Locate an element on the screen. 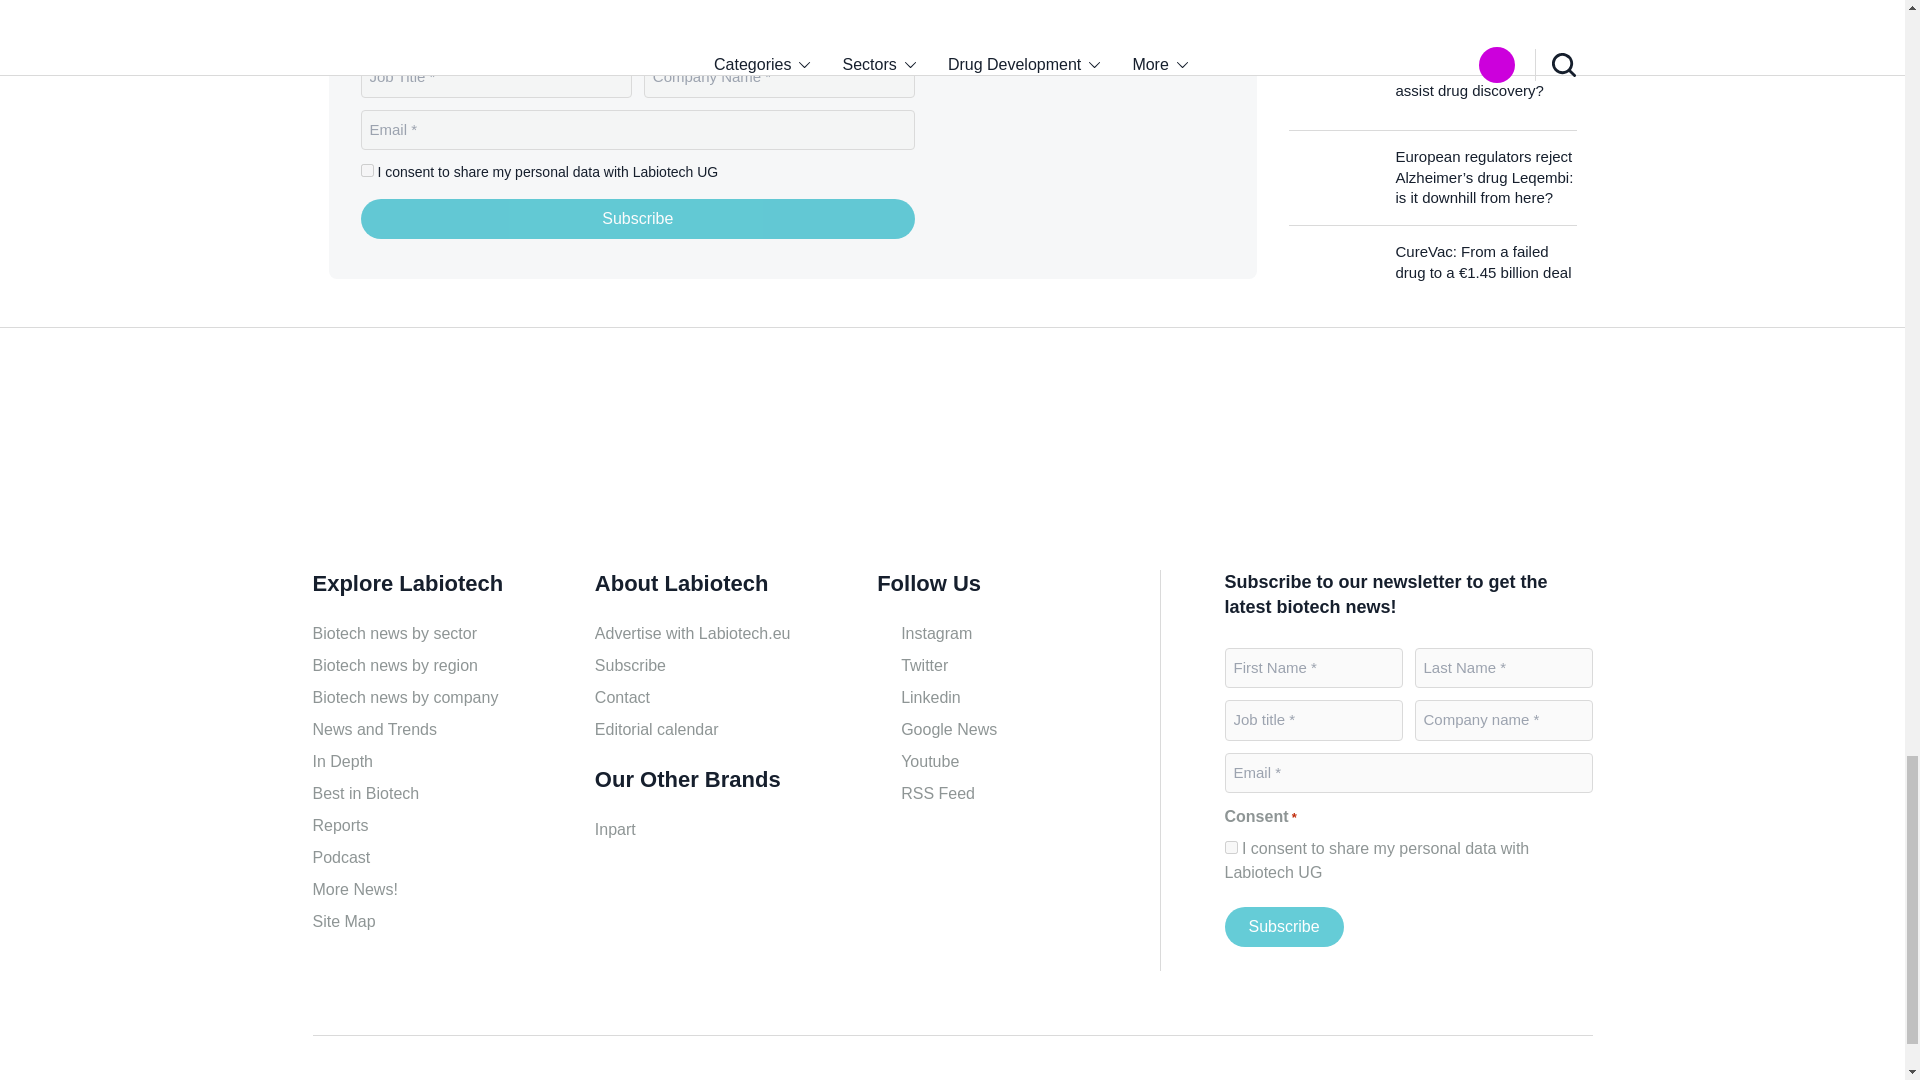  Subscribe is located at coordinates (638, 218).